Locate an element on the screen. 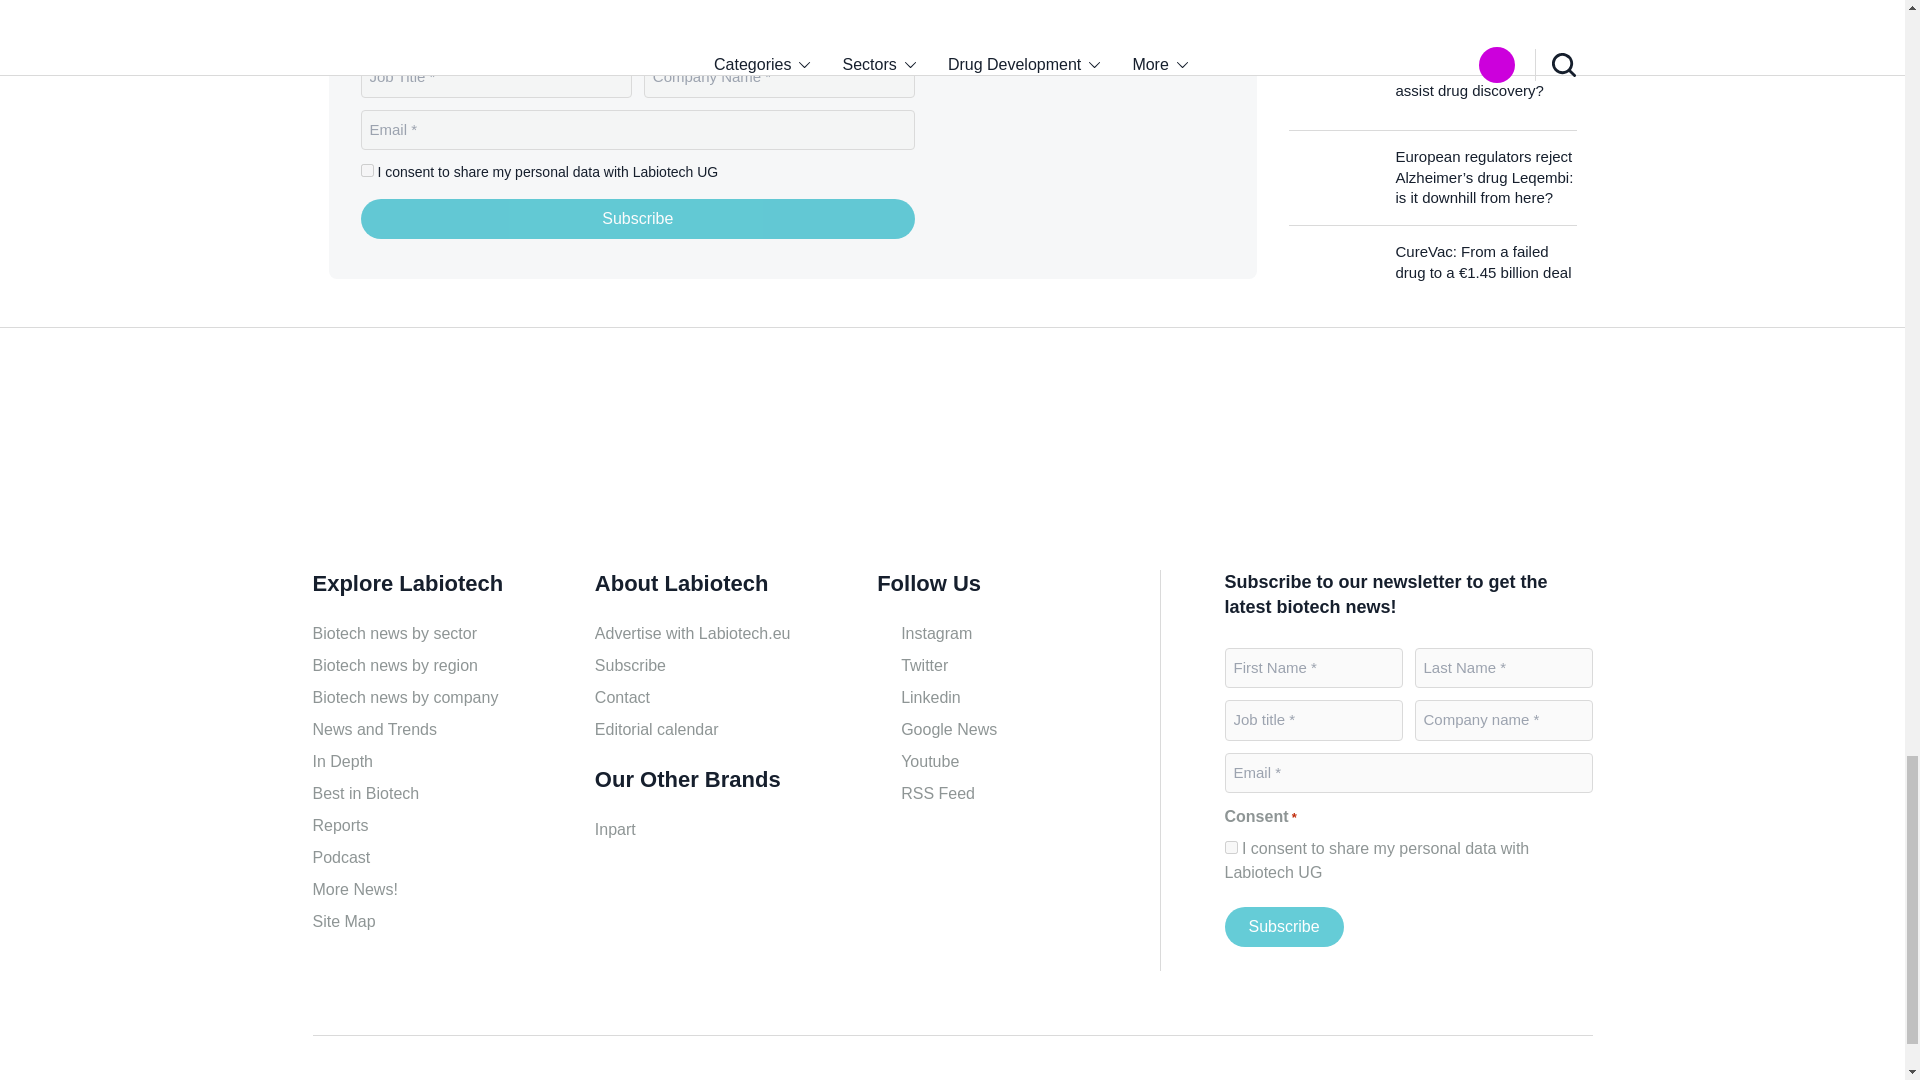  Subscribe is located at coordinates (638, 218).